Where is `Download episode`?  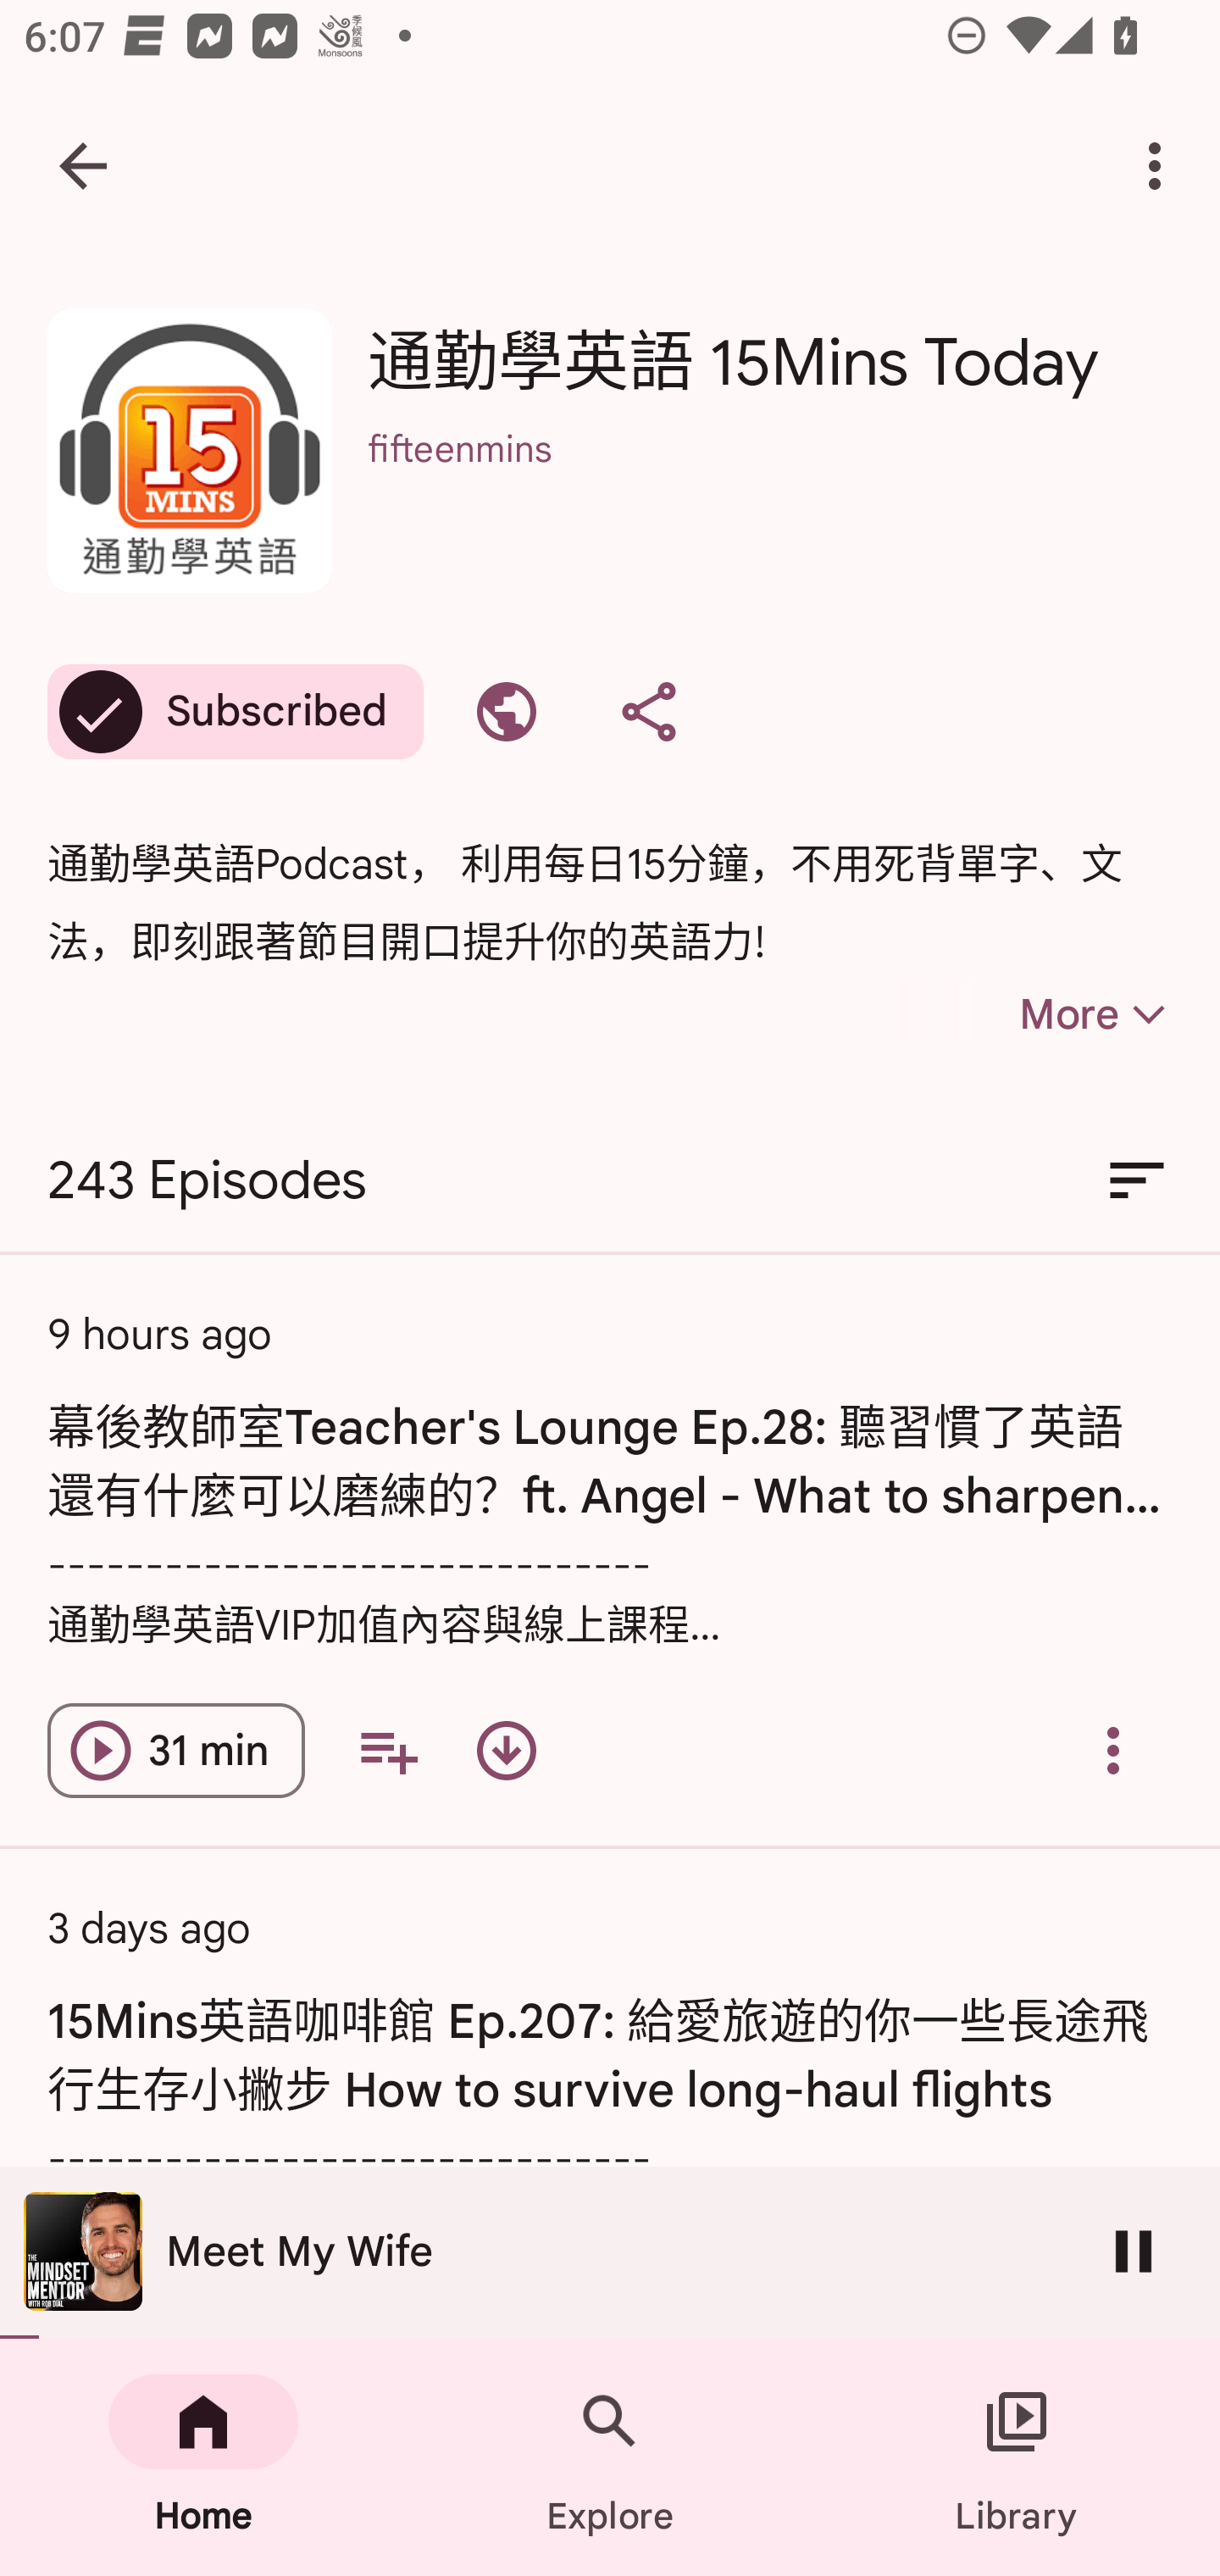
Download episode is located at coordinates (507, 1751).